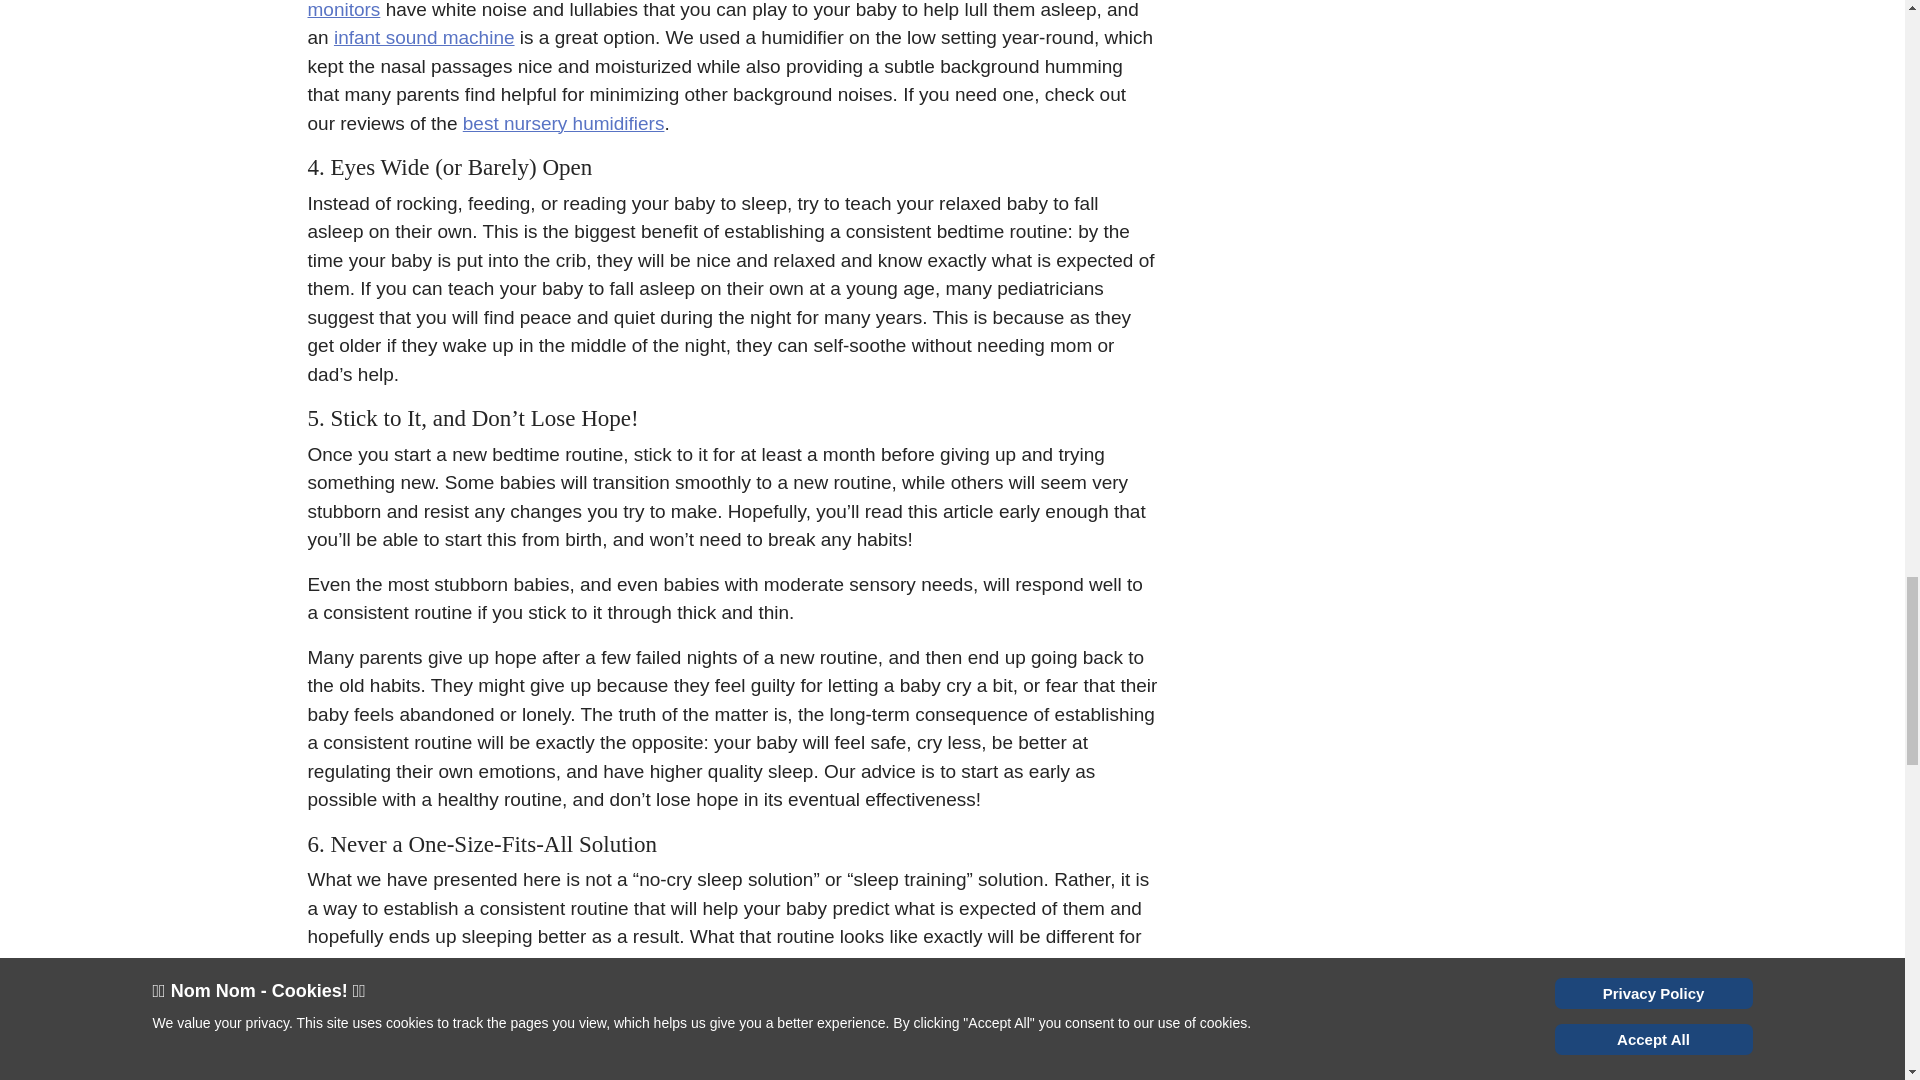 This screenshot has width=1920, height=1080. Describe the element at coordinates (424, 37) in the screenshot. I see `infant sound machine` at that location.